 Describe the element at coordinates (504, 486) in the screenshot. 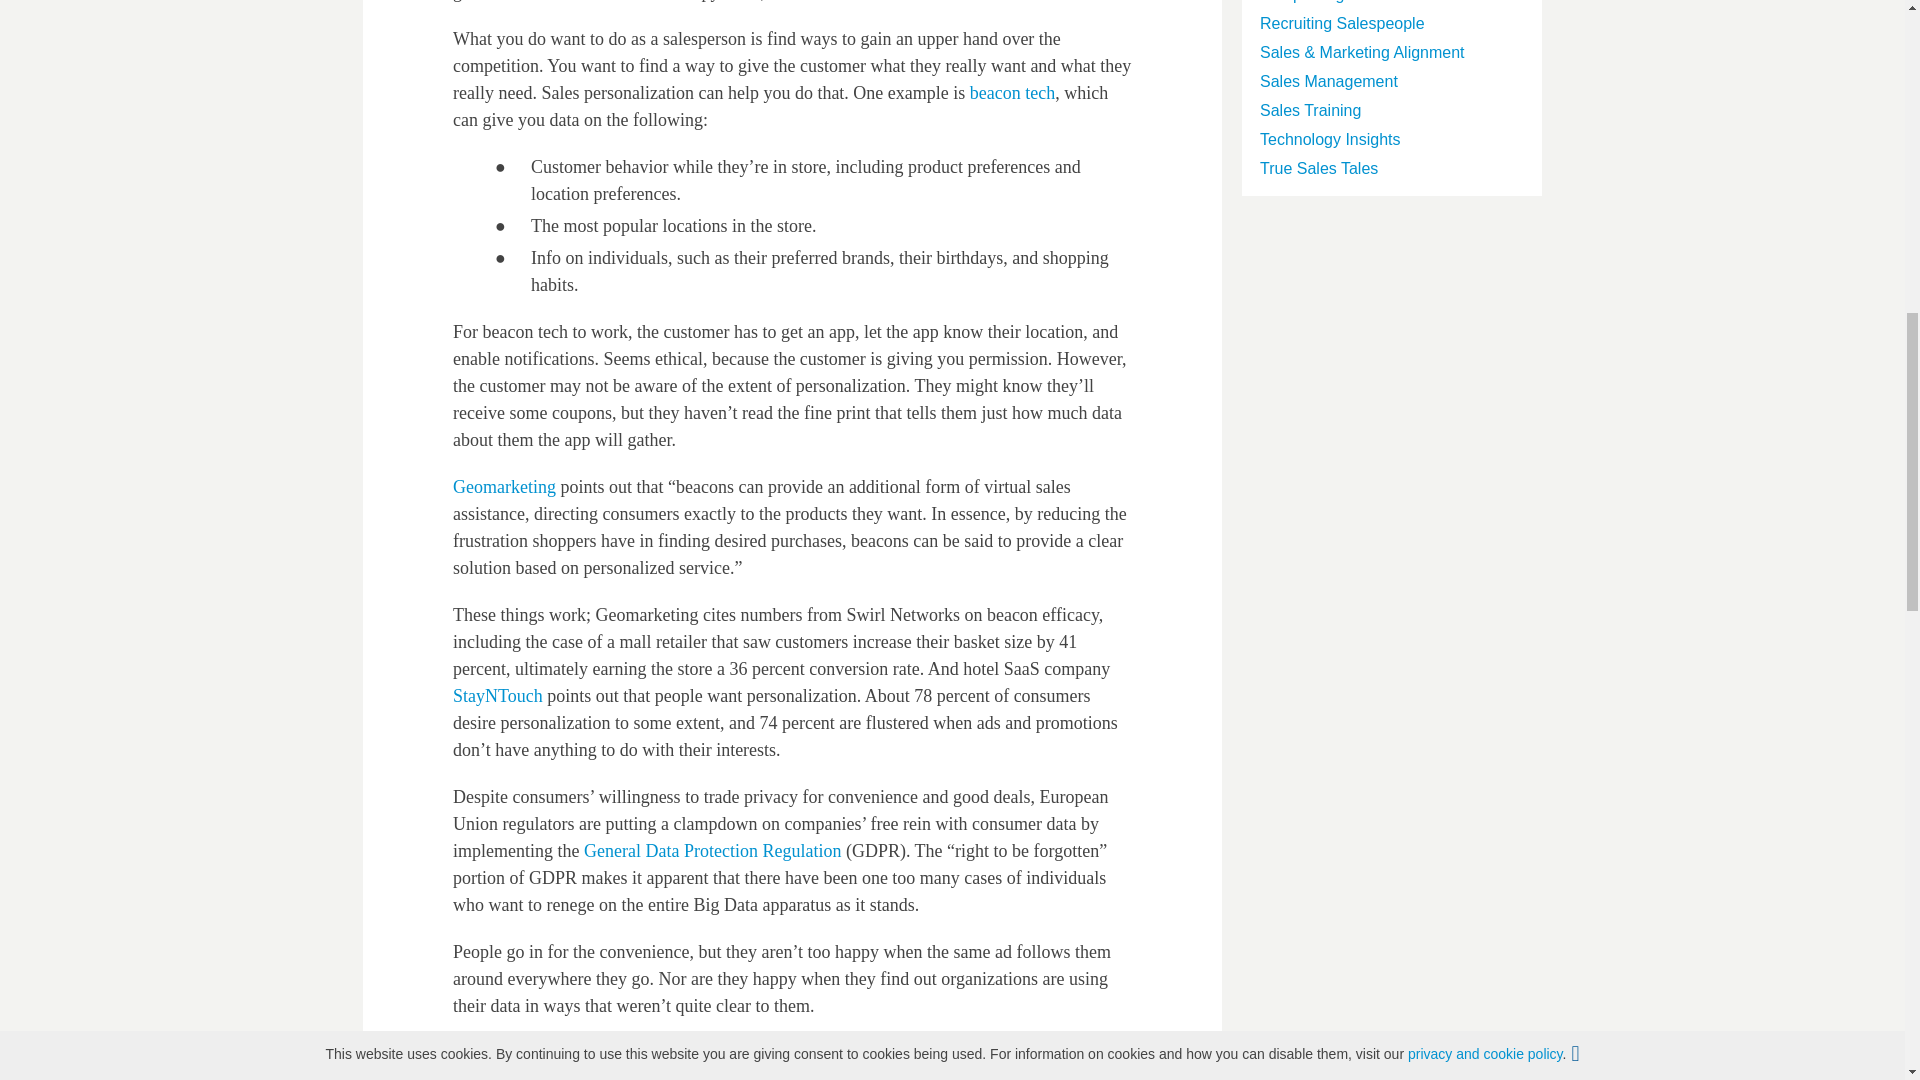

I see `Geomarketing` at that location.